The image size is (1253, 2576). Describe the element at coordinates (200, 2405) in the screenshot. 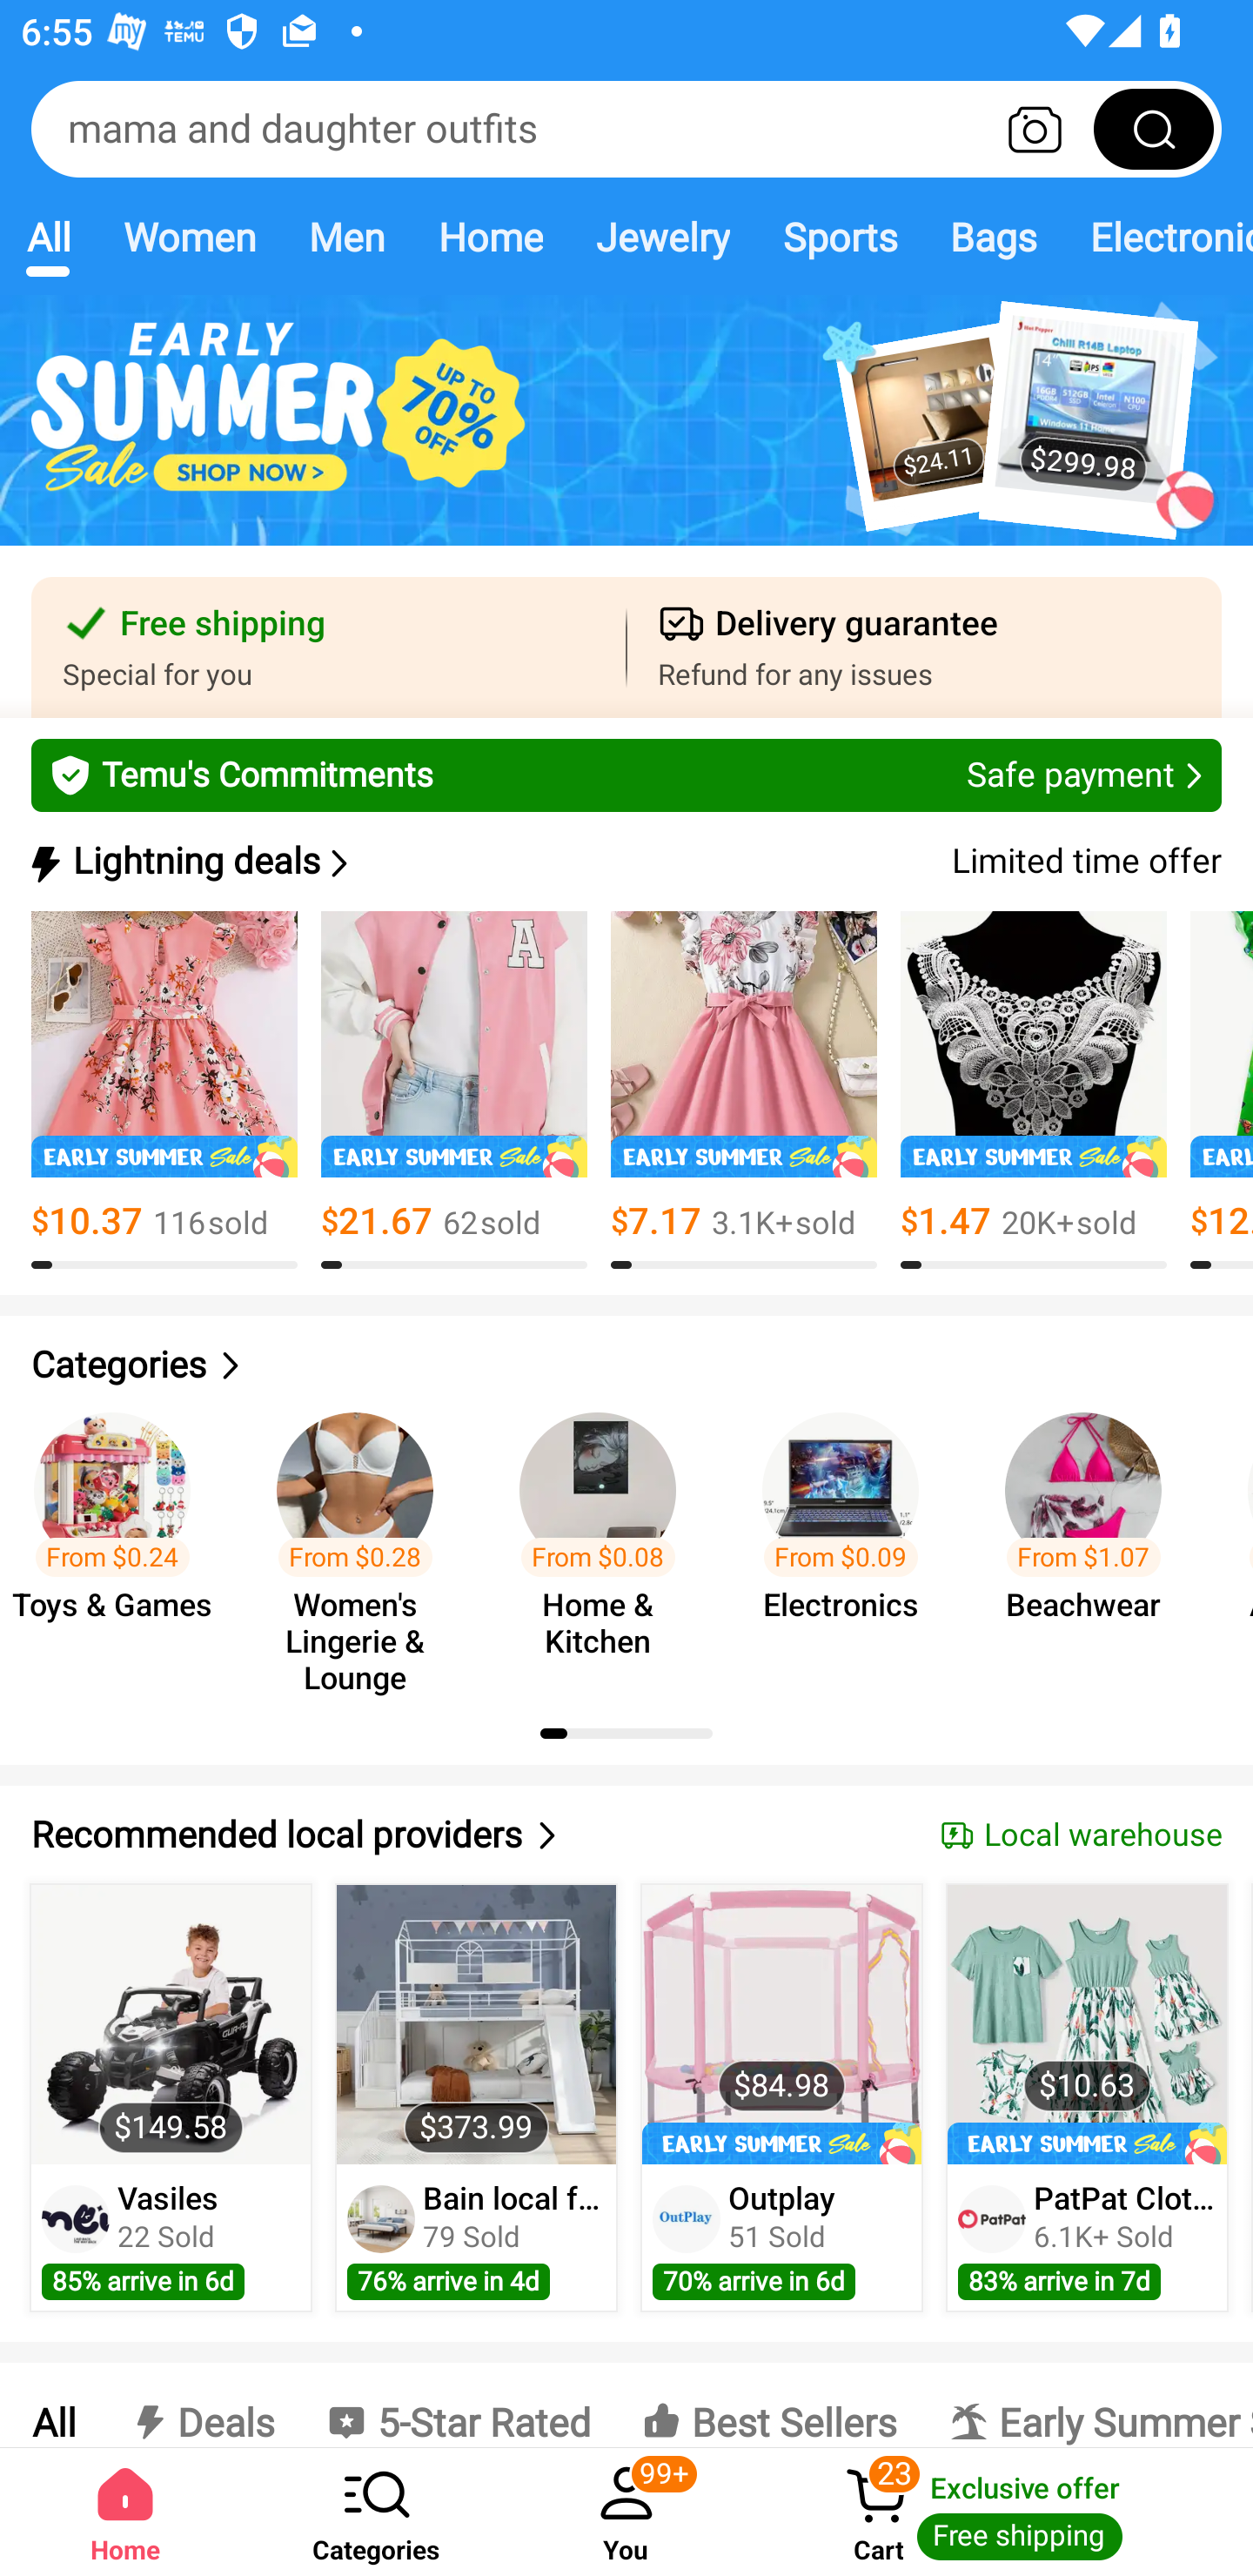

I see `Deals Deals Deals` at that location.